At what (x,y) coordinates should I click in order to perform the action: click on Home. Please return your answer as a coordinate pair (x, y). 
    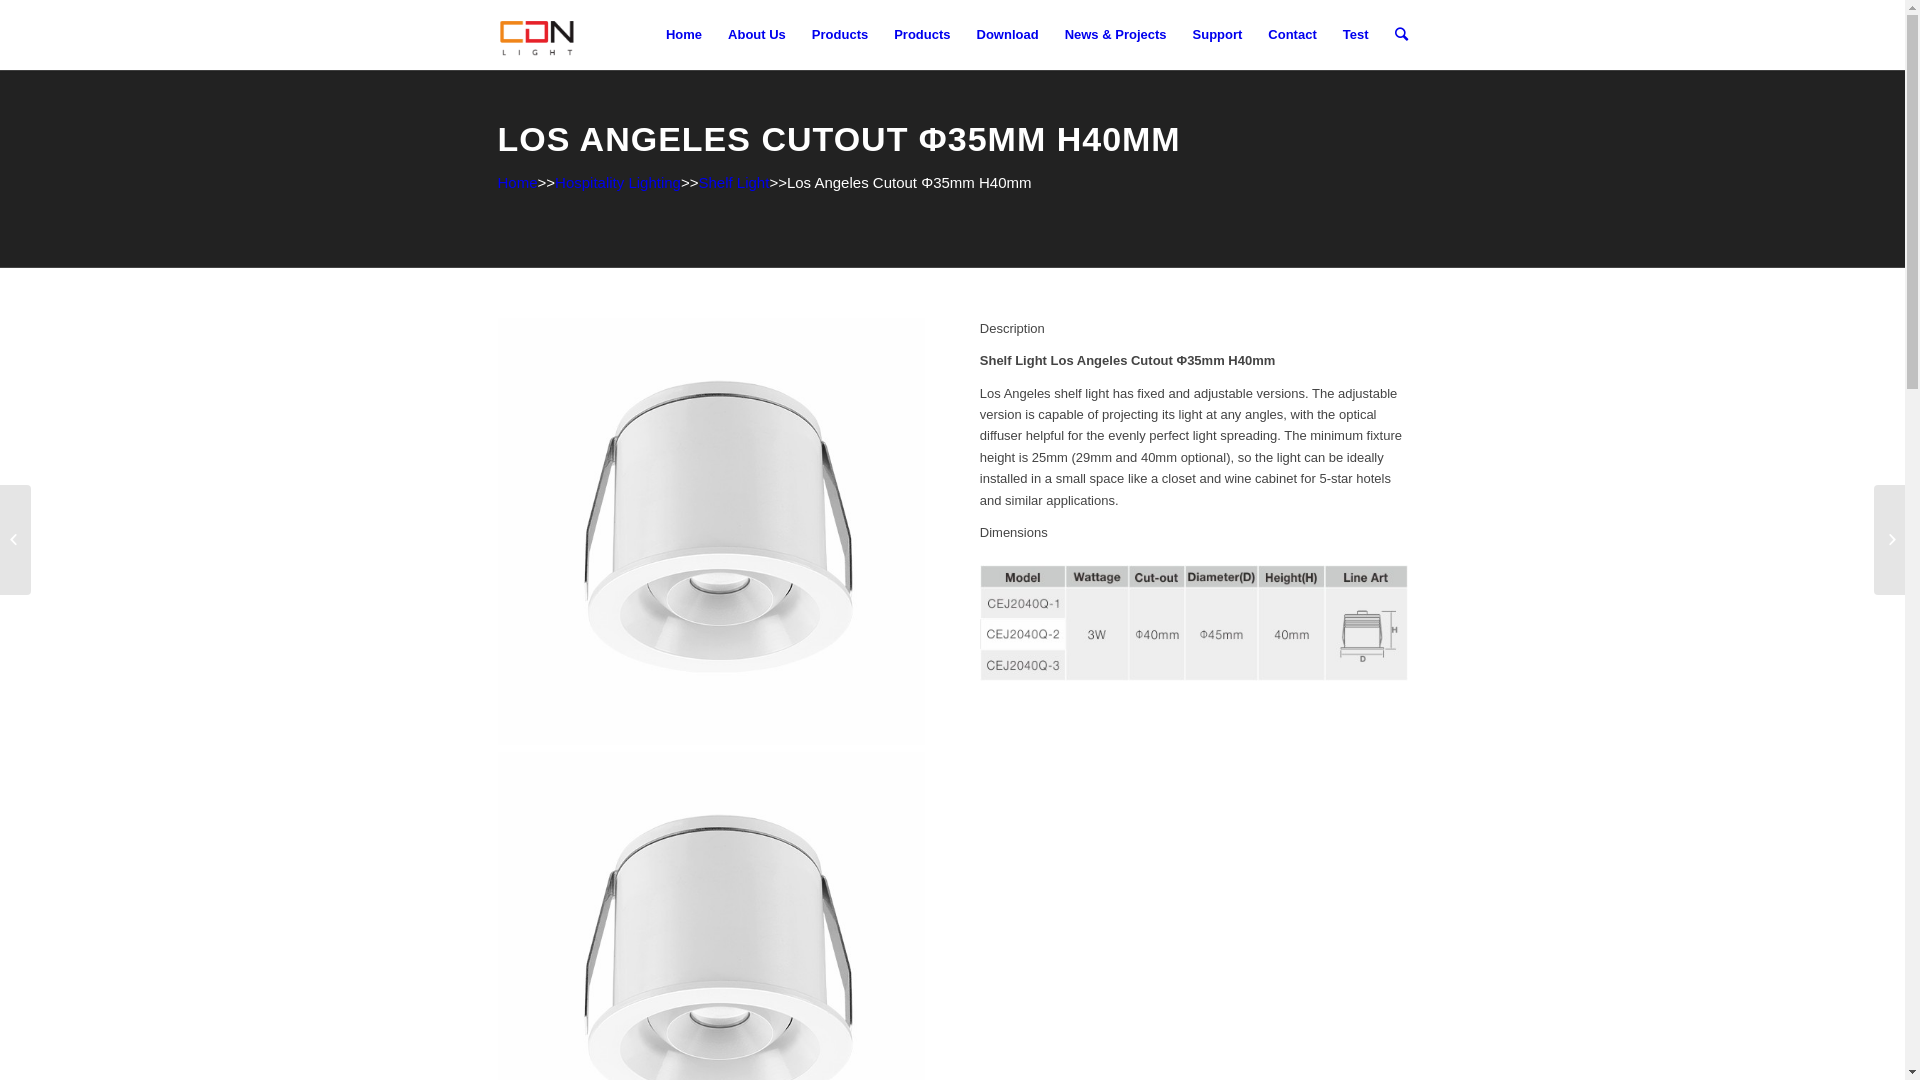
    Looking at the image, I should click on (518, 182).